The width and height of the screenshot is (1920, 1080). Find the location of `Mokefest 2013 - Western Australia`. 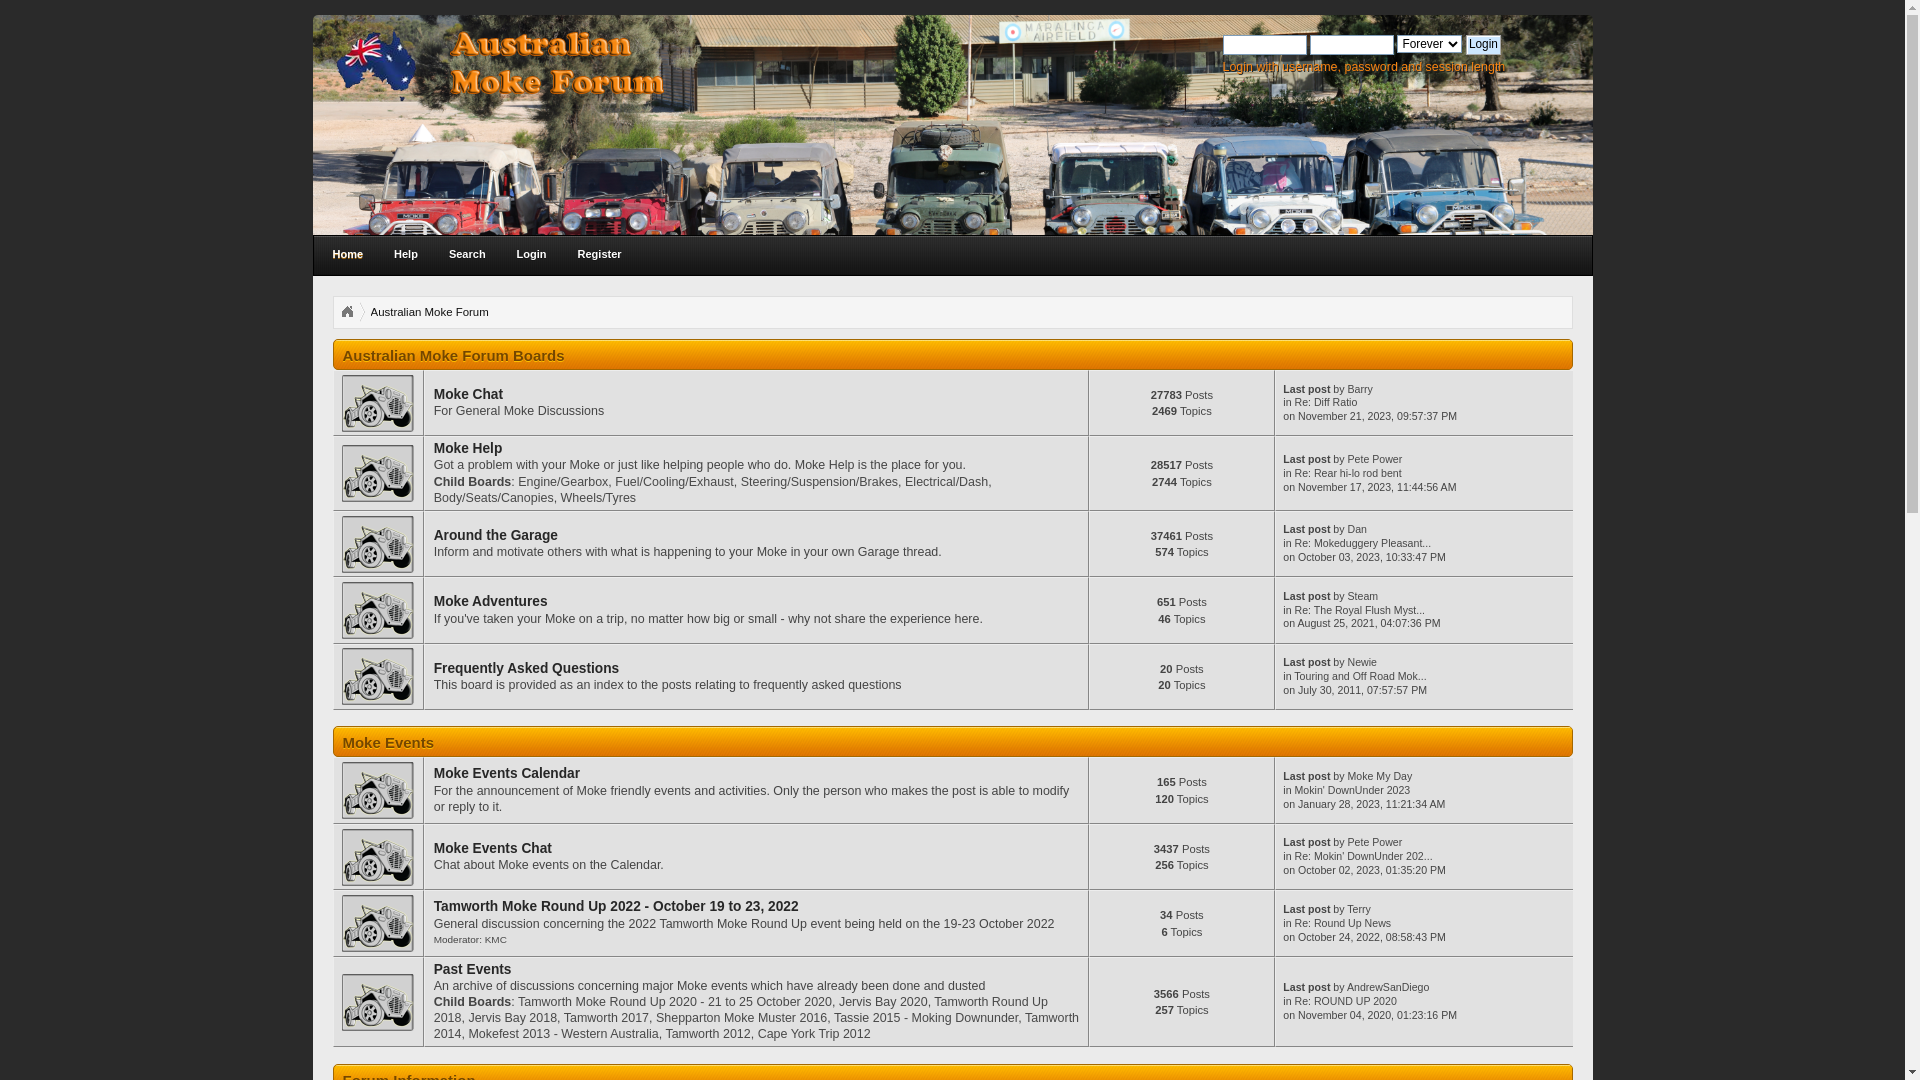

Mokefest 2013 - Western Australia is located at coordinates (563, 1034).